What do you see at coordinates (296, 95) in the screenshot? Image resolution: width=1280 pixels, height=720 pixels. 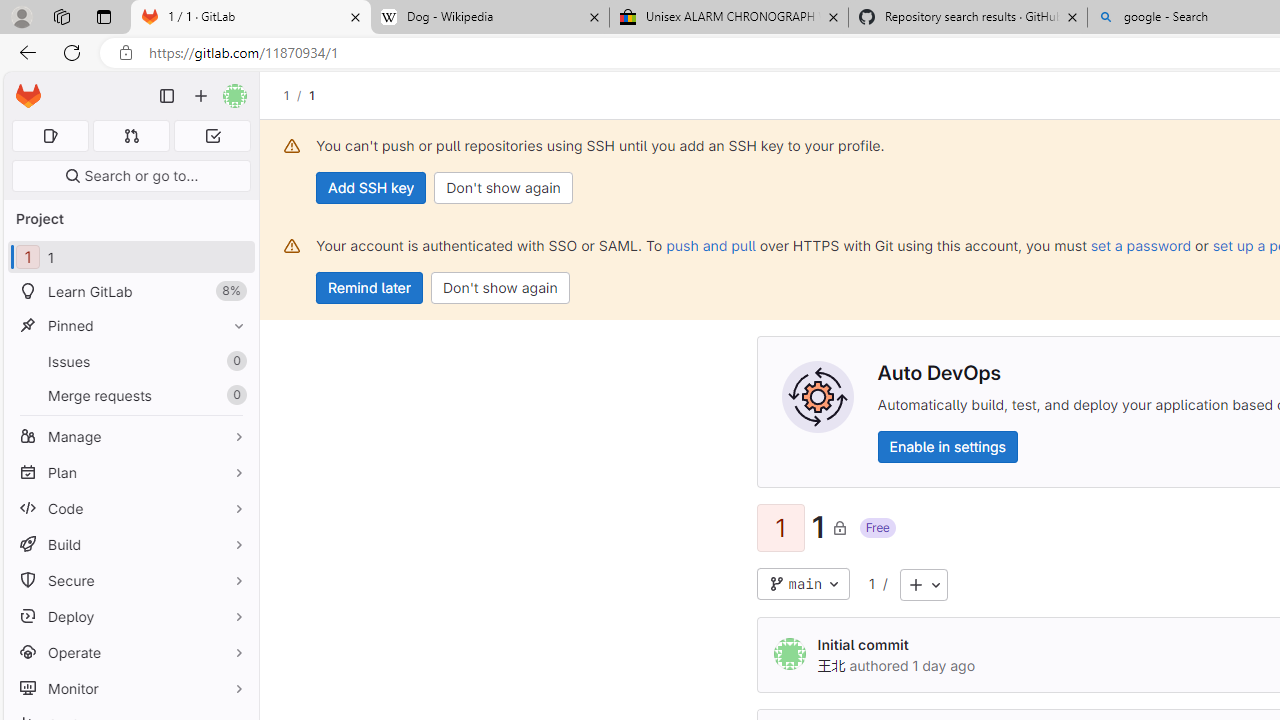 I see `1/` at bounding box center [296, 95].